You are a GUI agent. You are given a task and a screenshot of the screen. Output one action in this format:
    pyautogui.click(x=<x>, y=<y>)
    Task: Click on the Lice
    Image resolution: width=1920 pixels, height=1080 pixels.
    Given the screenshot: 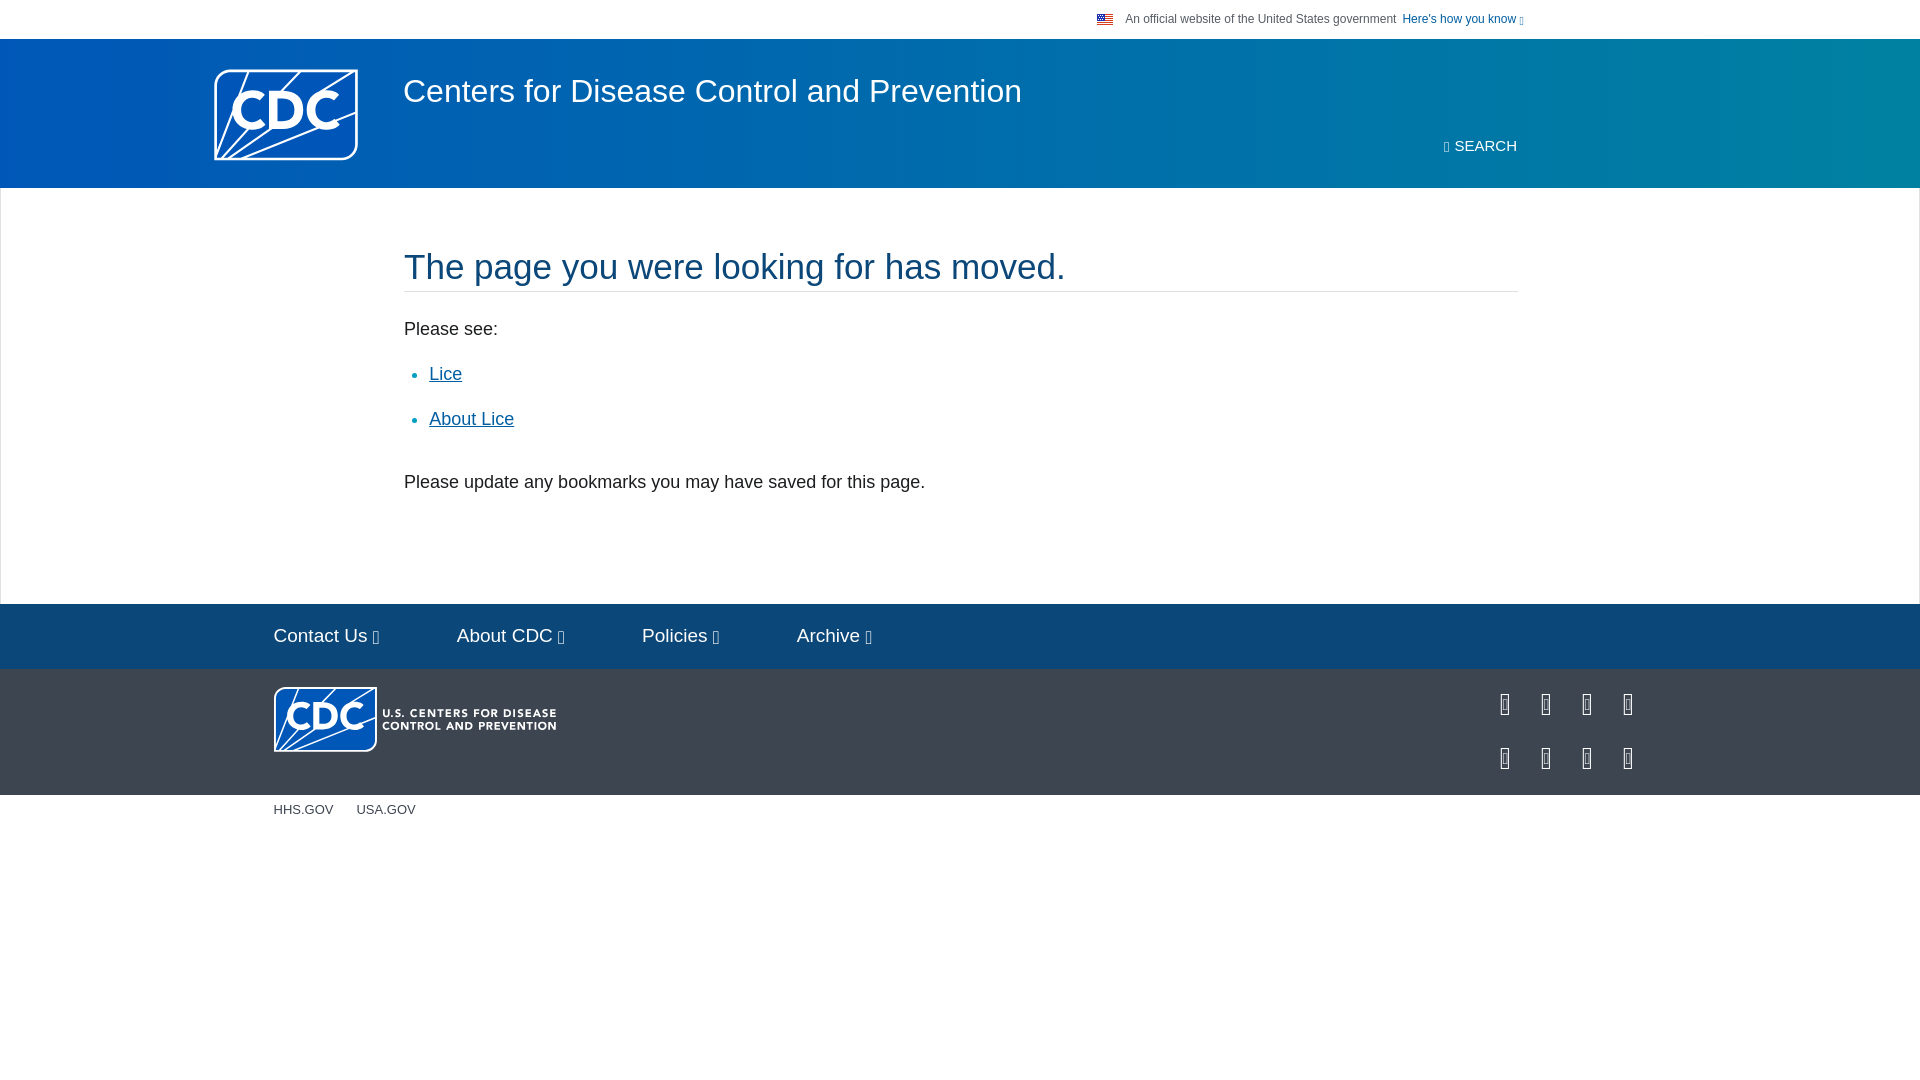 What is the action you would take?
    pyautogui.click(x=445, y=374)
    